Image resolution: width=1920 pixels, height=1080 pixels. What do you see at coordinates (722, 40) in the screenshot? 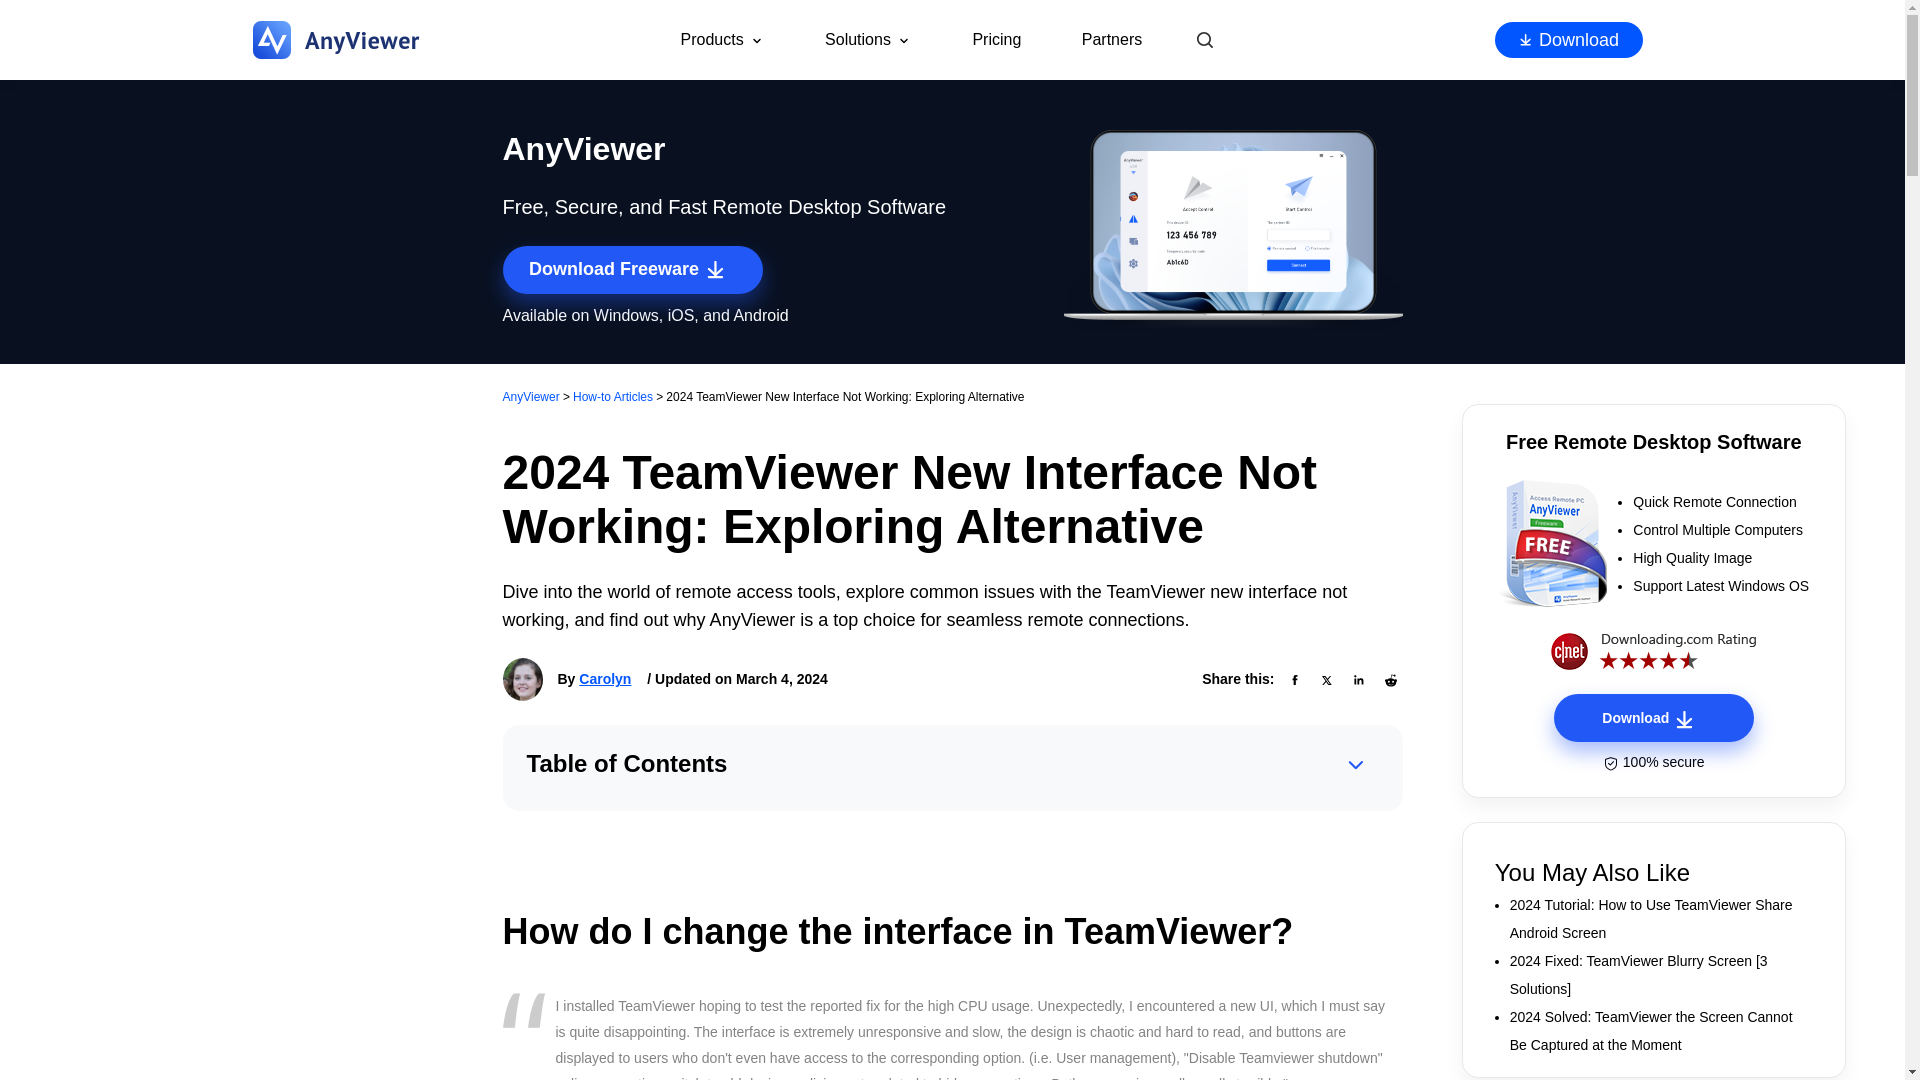
I see `Products` at bounding box center [722, 40].